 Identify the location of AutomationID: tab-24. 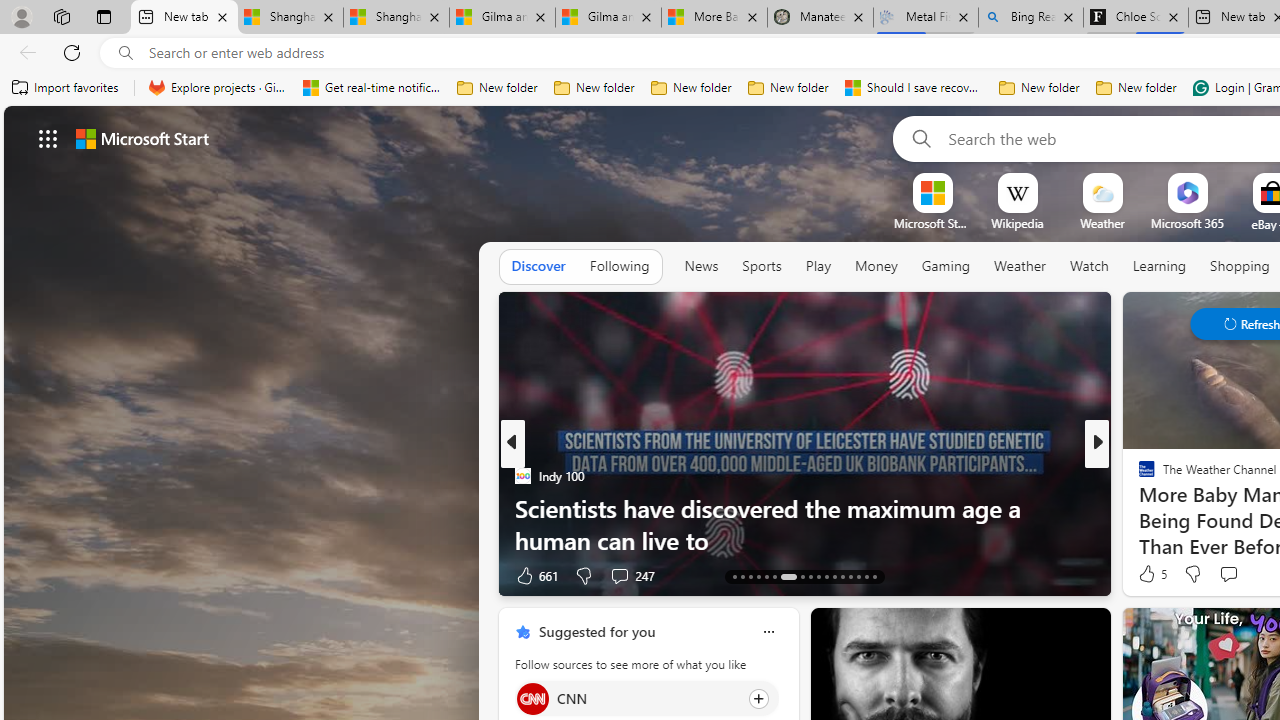
(834, 576).